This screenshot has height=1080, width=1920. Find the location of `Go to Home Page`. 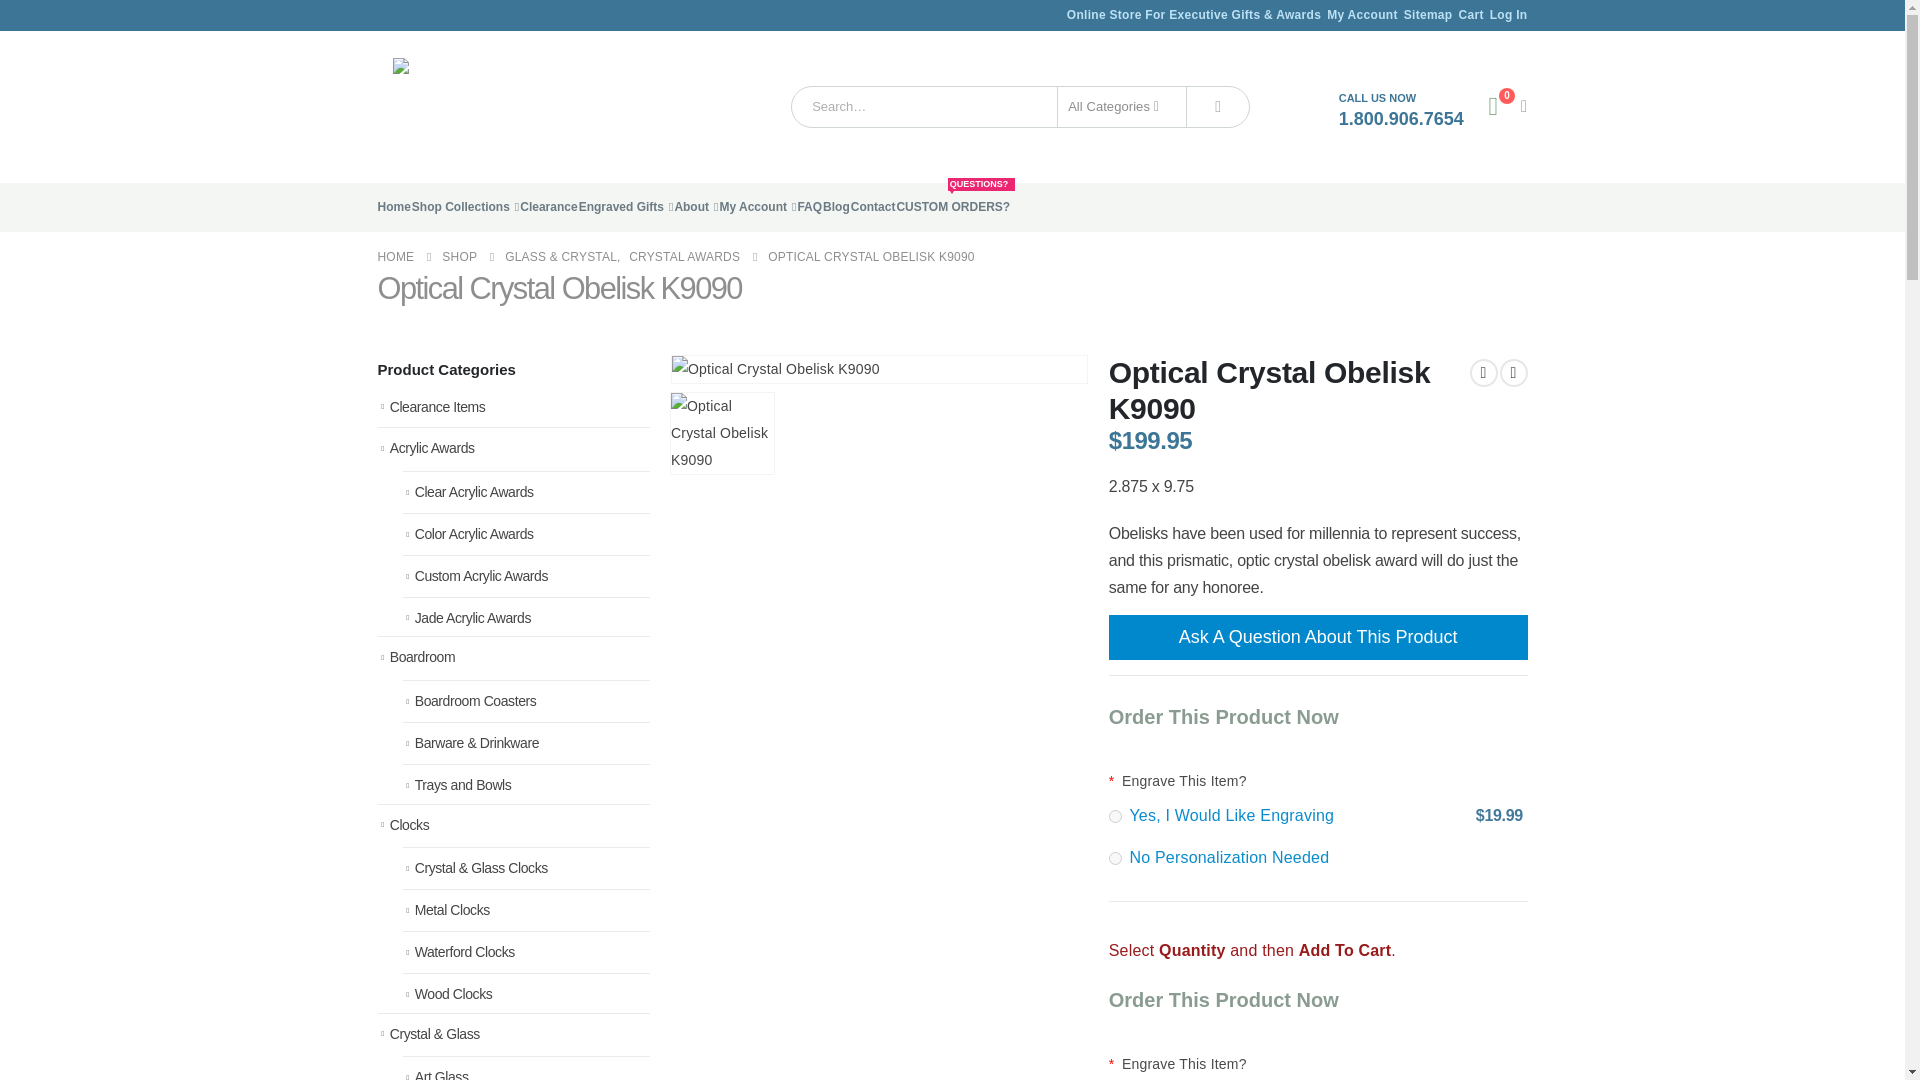

Go to Home Page is located at coordinates (396, 258).